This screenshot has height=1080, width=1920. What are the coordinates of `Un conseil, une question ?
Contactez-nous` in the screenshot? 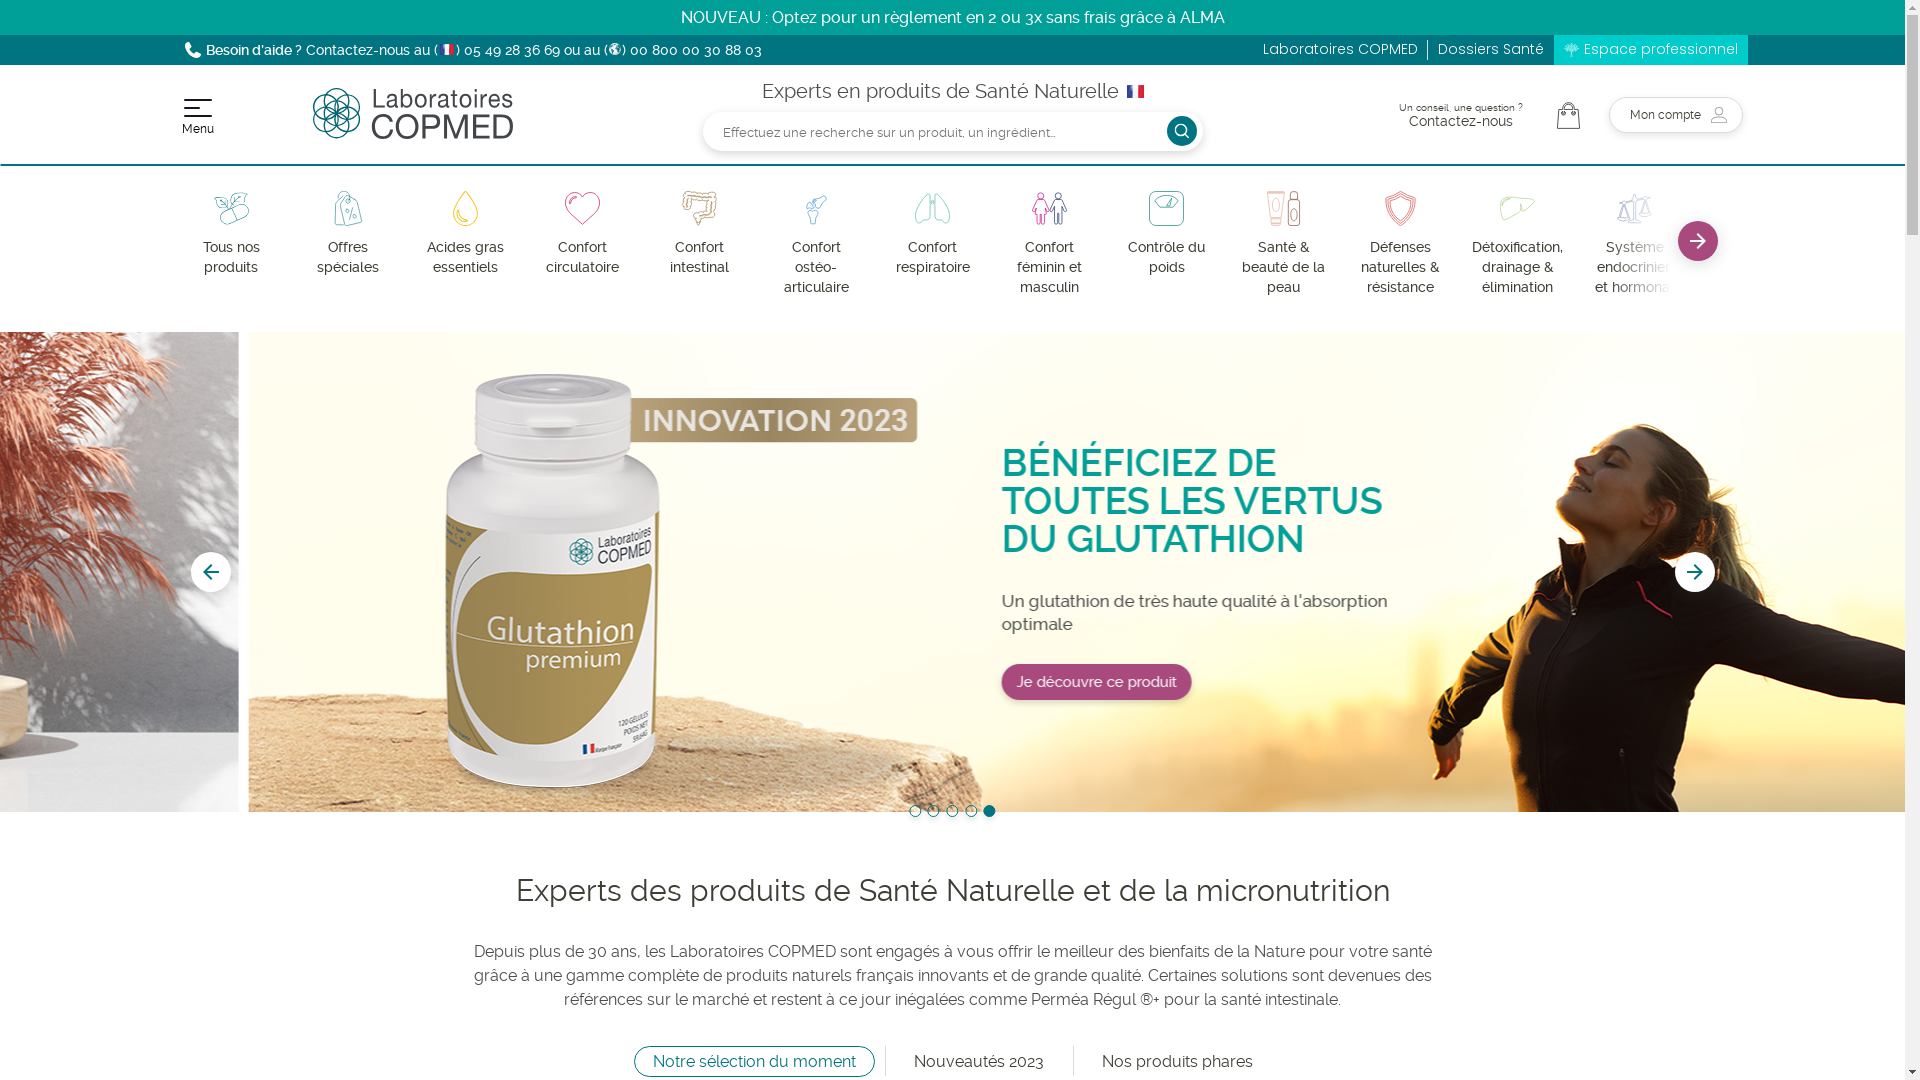 It's located at (1460, 116).